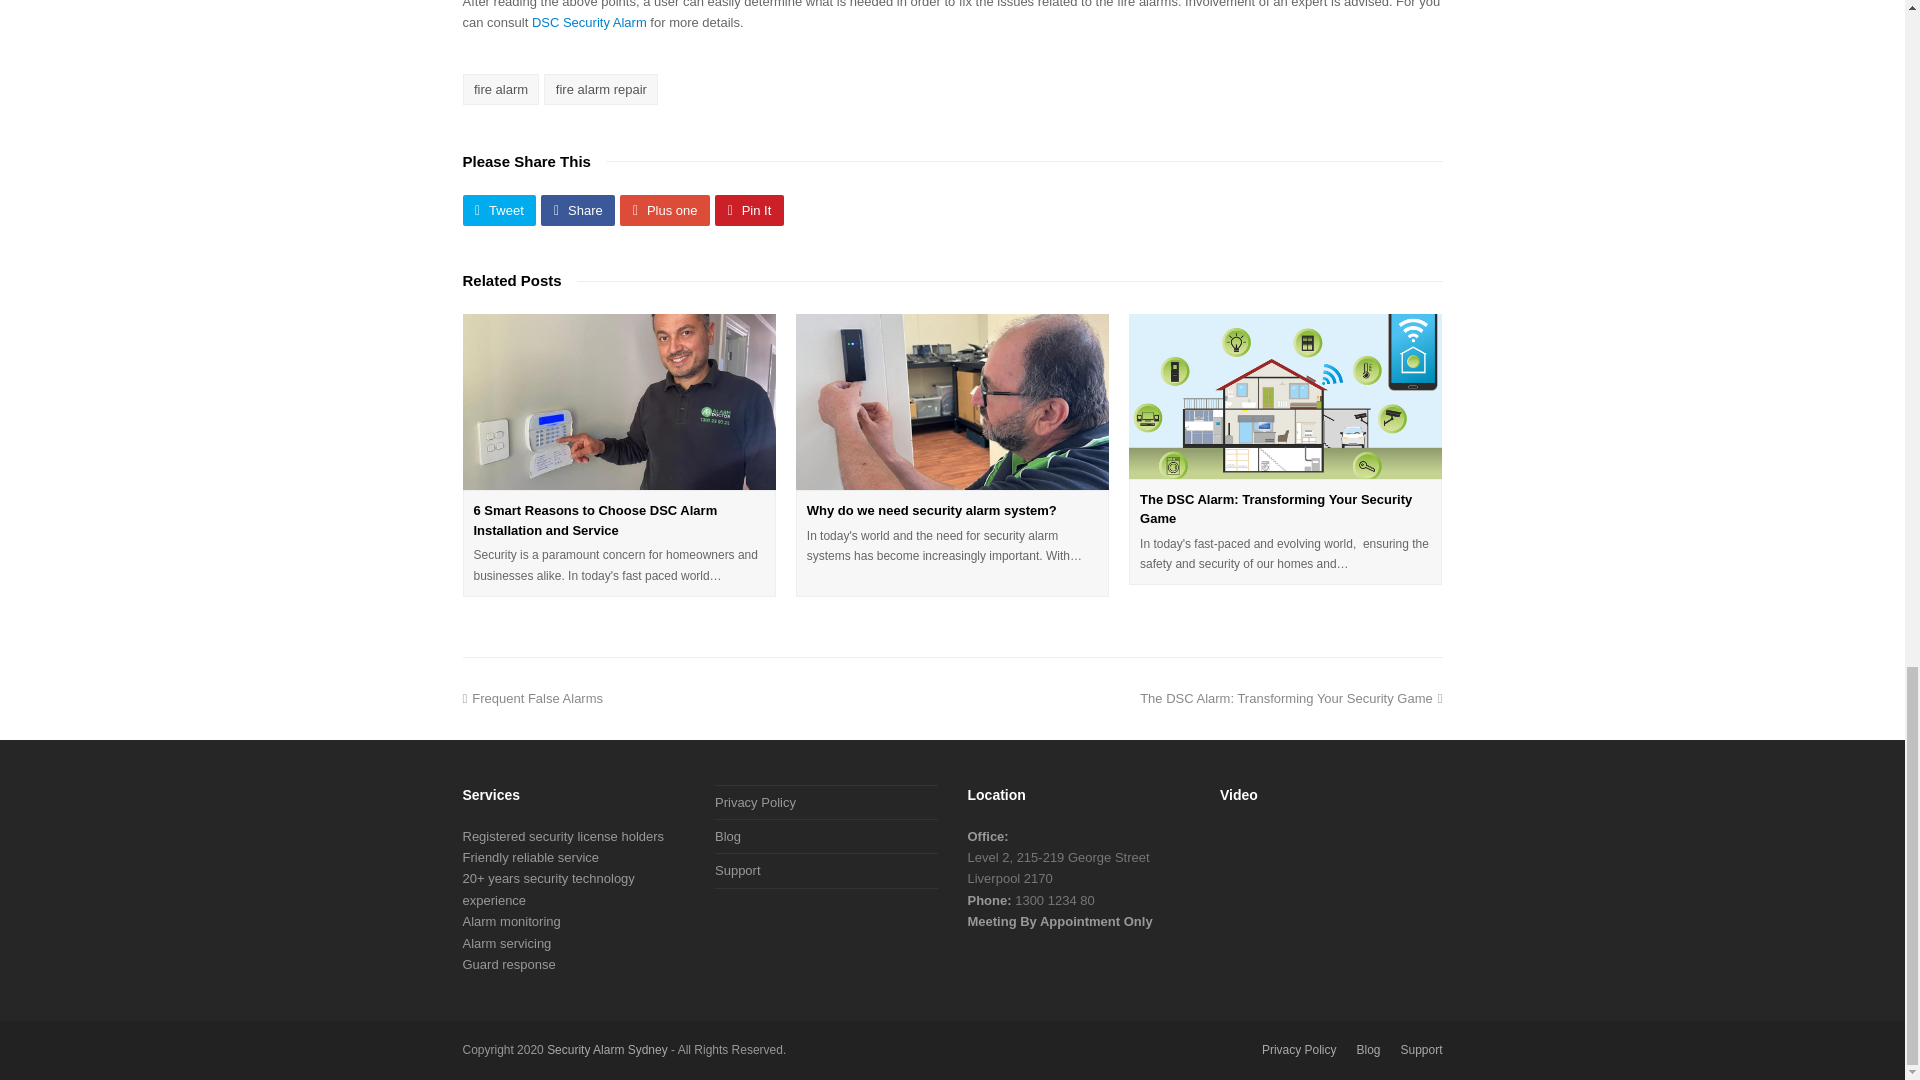  Describe the element at coordinates (1284, 396) in the screenshot. I see `The DSC Alarm: Transforming Your Security Game` at that location.